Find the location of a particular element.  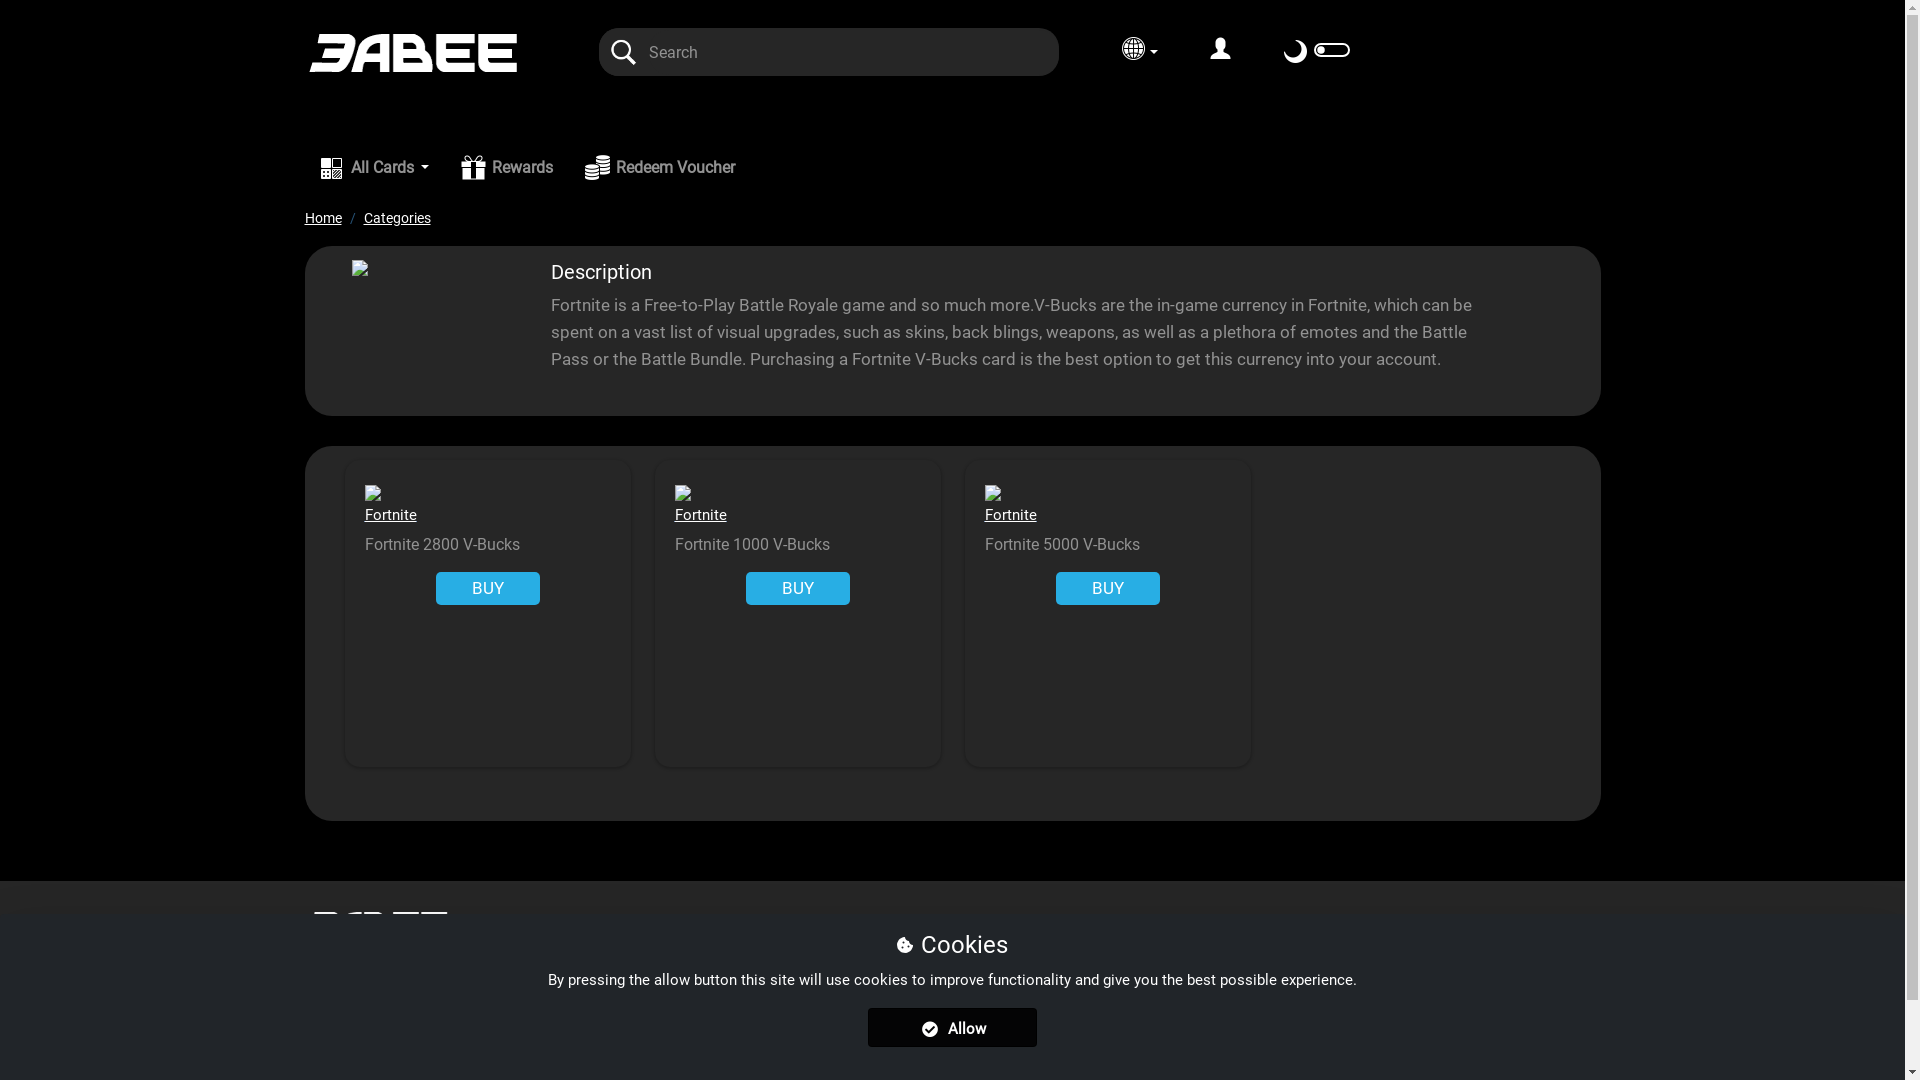

Fortnite is located at coordinates (700, 516).